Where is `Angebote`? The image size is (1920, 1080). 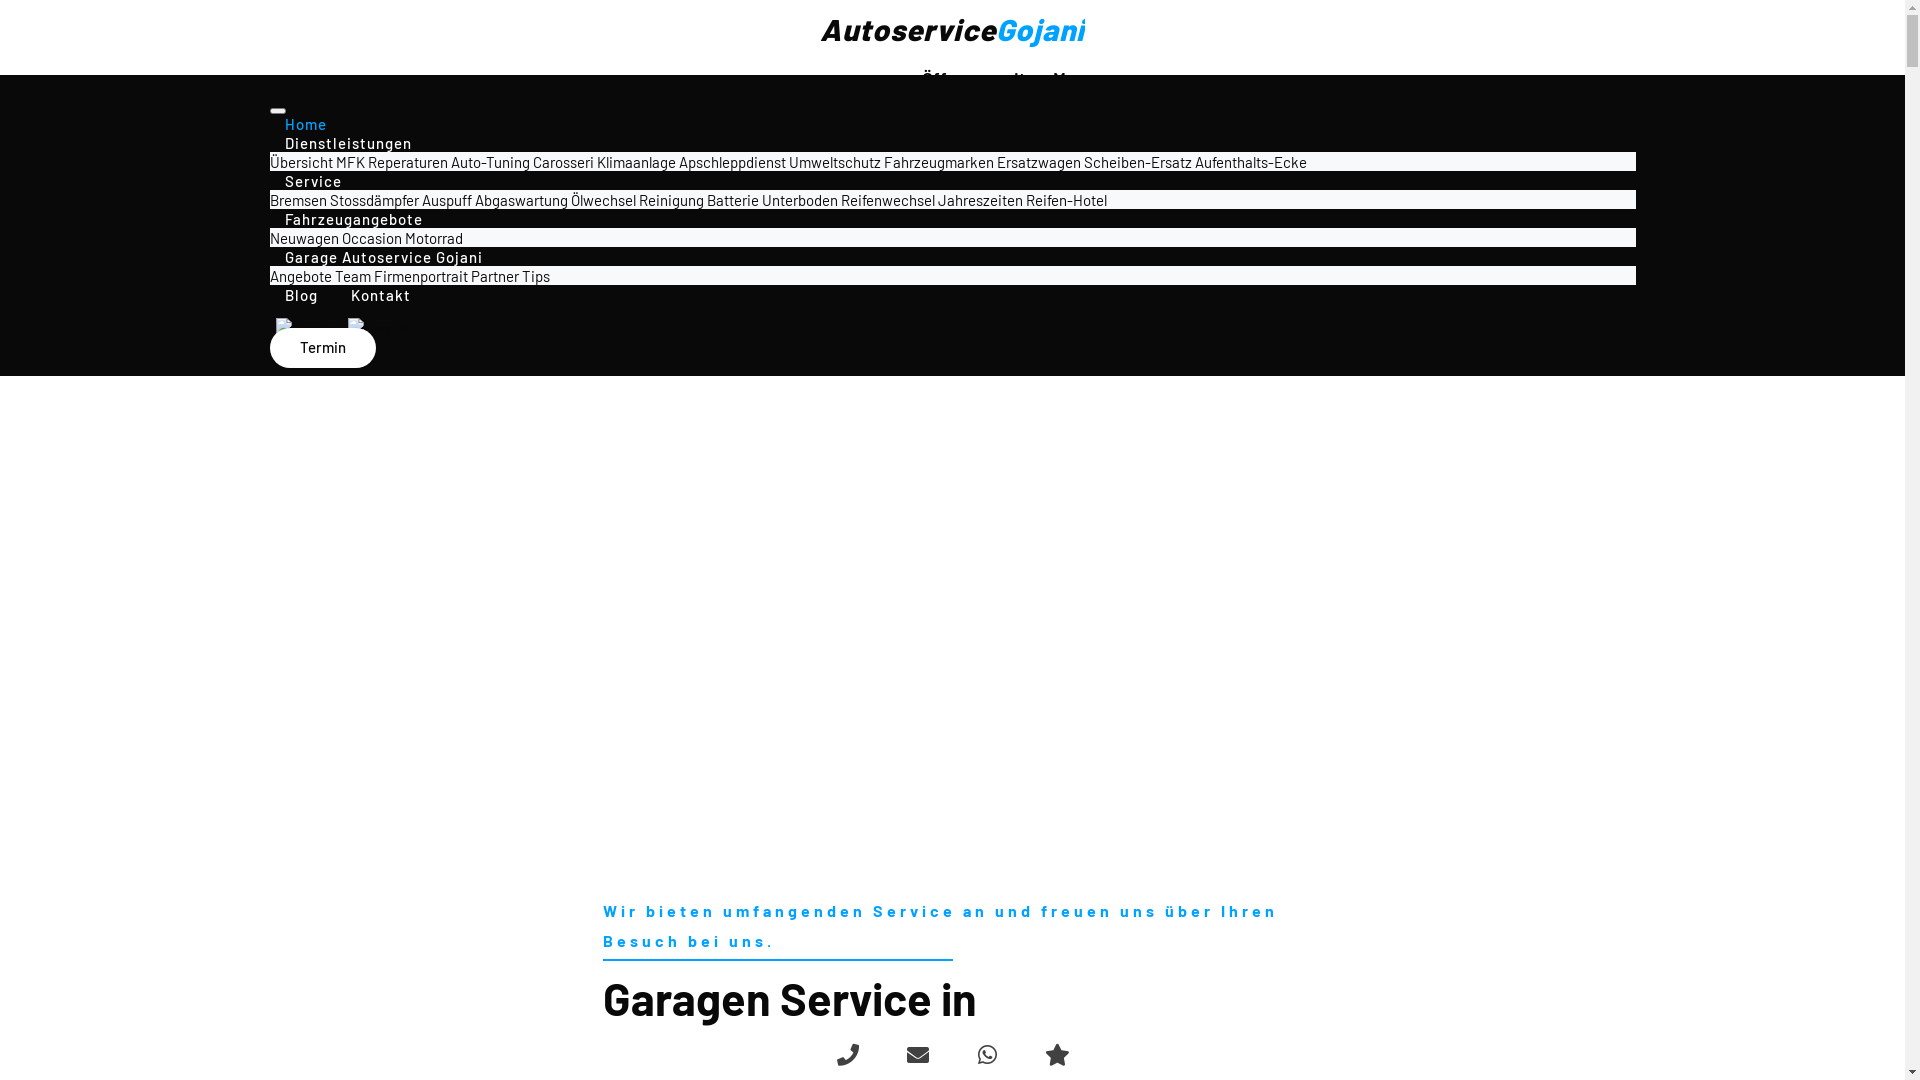 Angebote is located at coordinates (301, 276).